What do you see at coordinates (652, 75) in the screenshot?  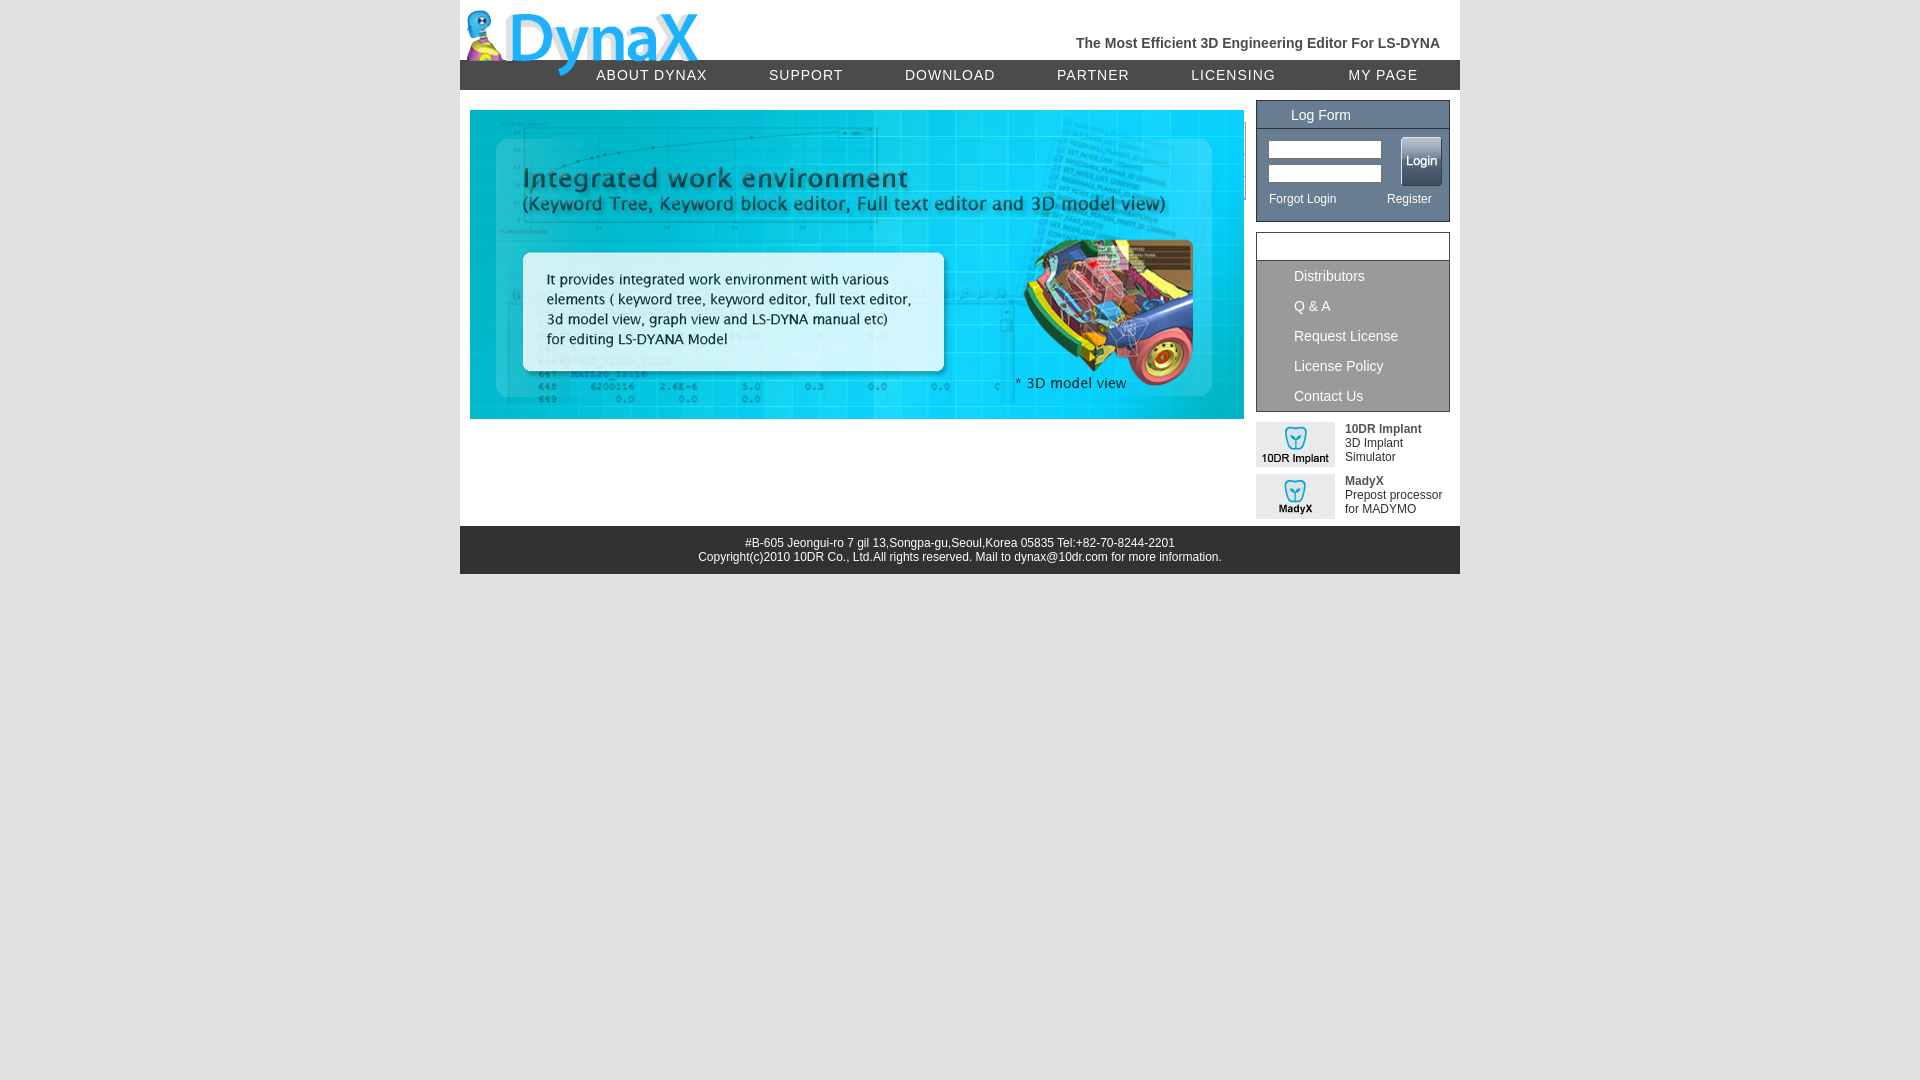 I see `ABOUT DYNAX` at bounding box center [652, 75].